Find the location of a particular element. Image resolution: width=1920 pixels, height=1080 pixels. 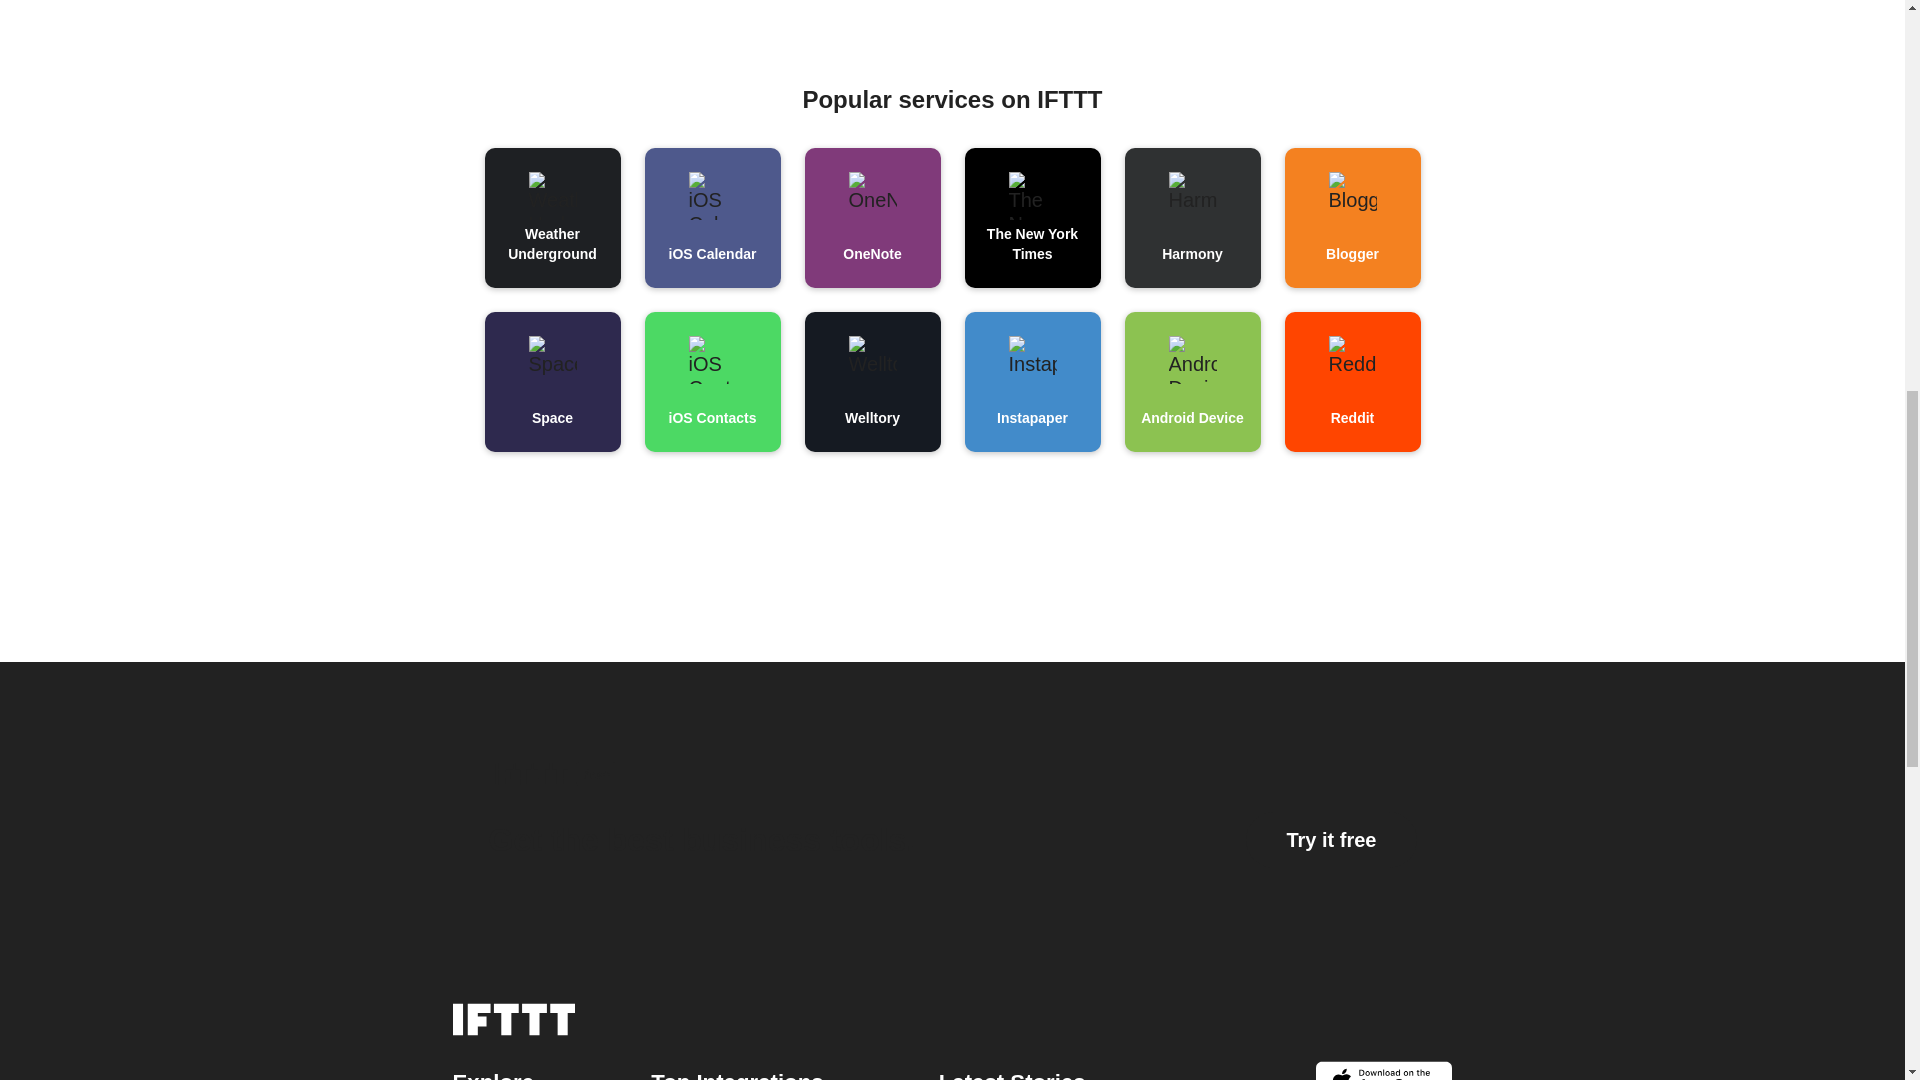

The New York Times is located at coordinates (1032, 218).